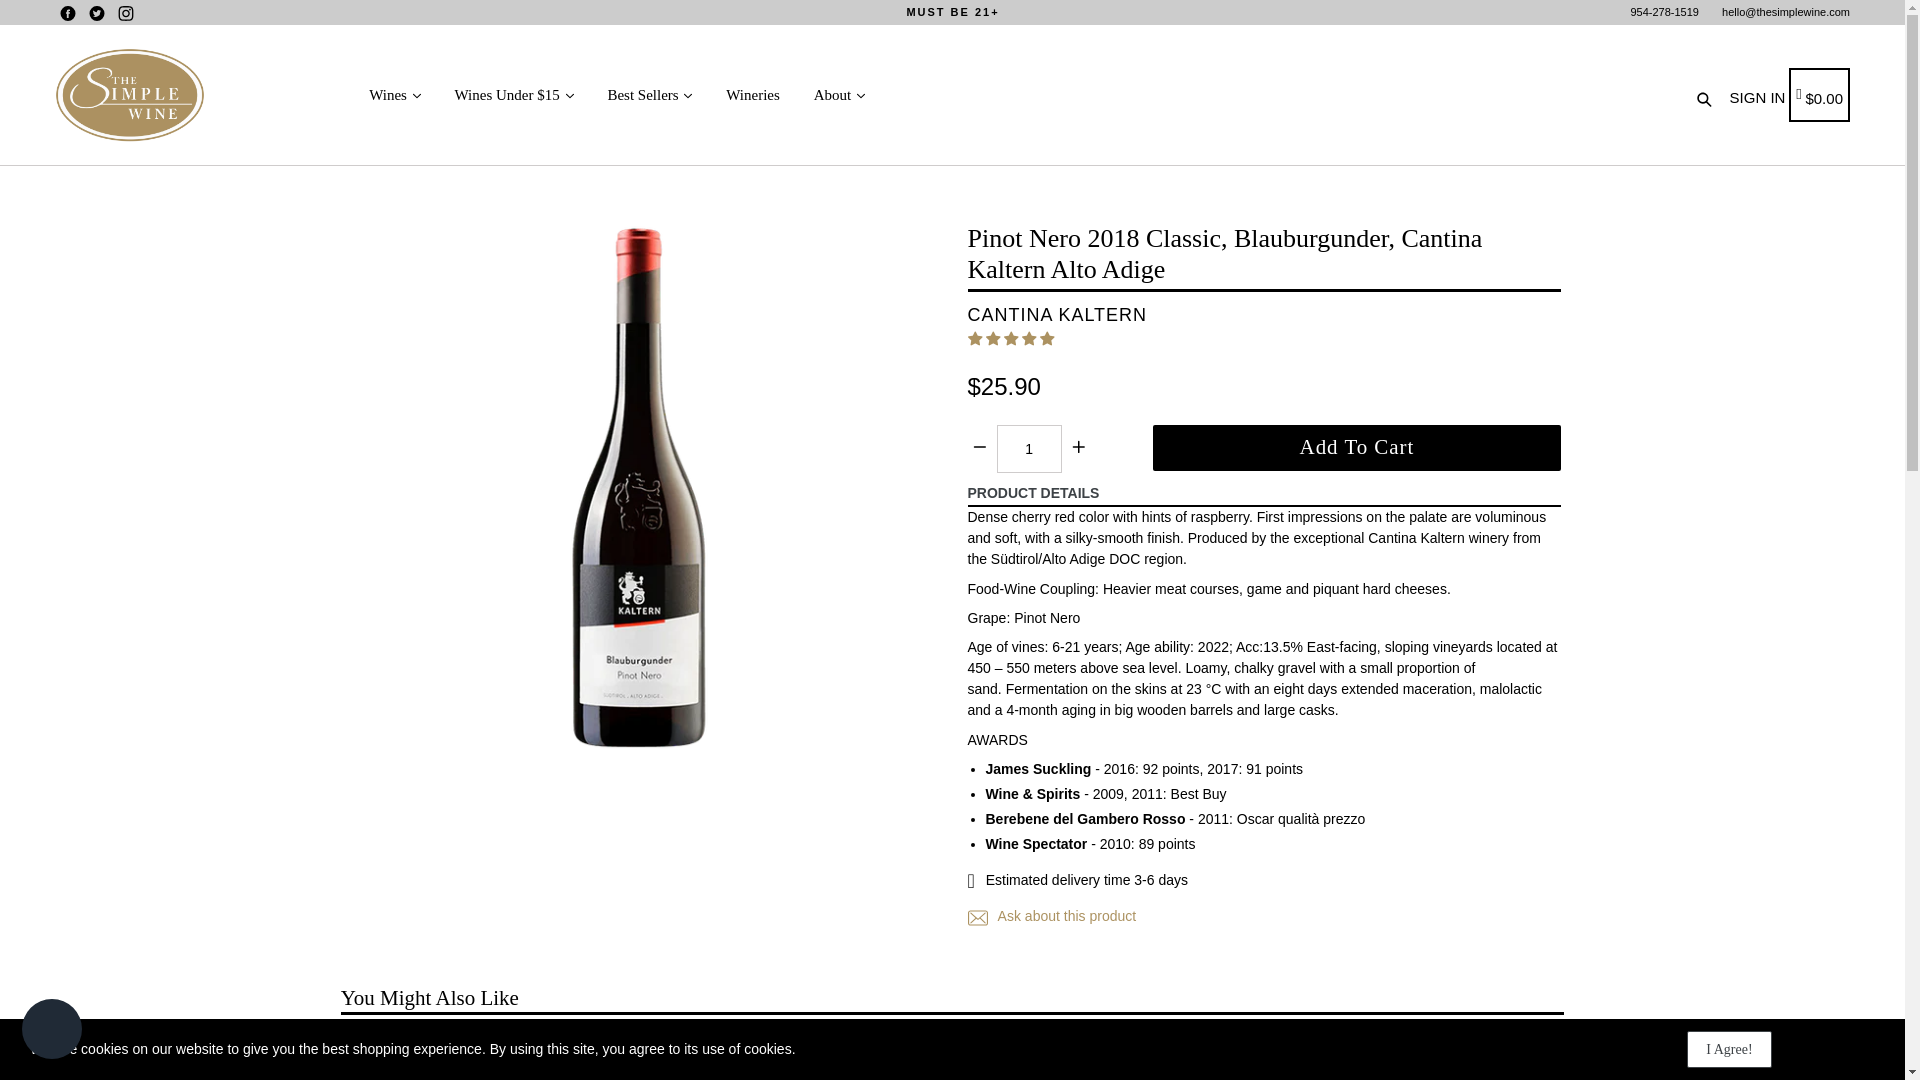 The width and height of the screenshot is (1920, 1080). What do you see at coordinates (126, 13) in the screenshot?
I see `The Simple Wine on Instagram` at bounding box center [126, 13].